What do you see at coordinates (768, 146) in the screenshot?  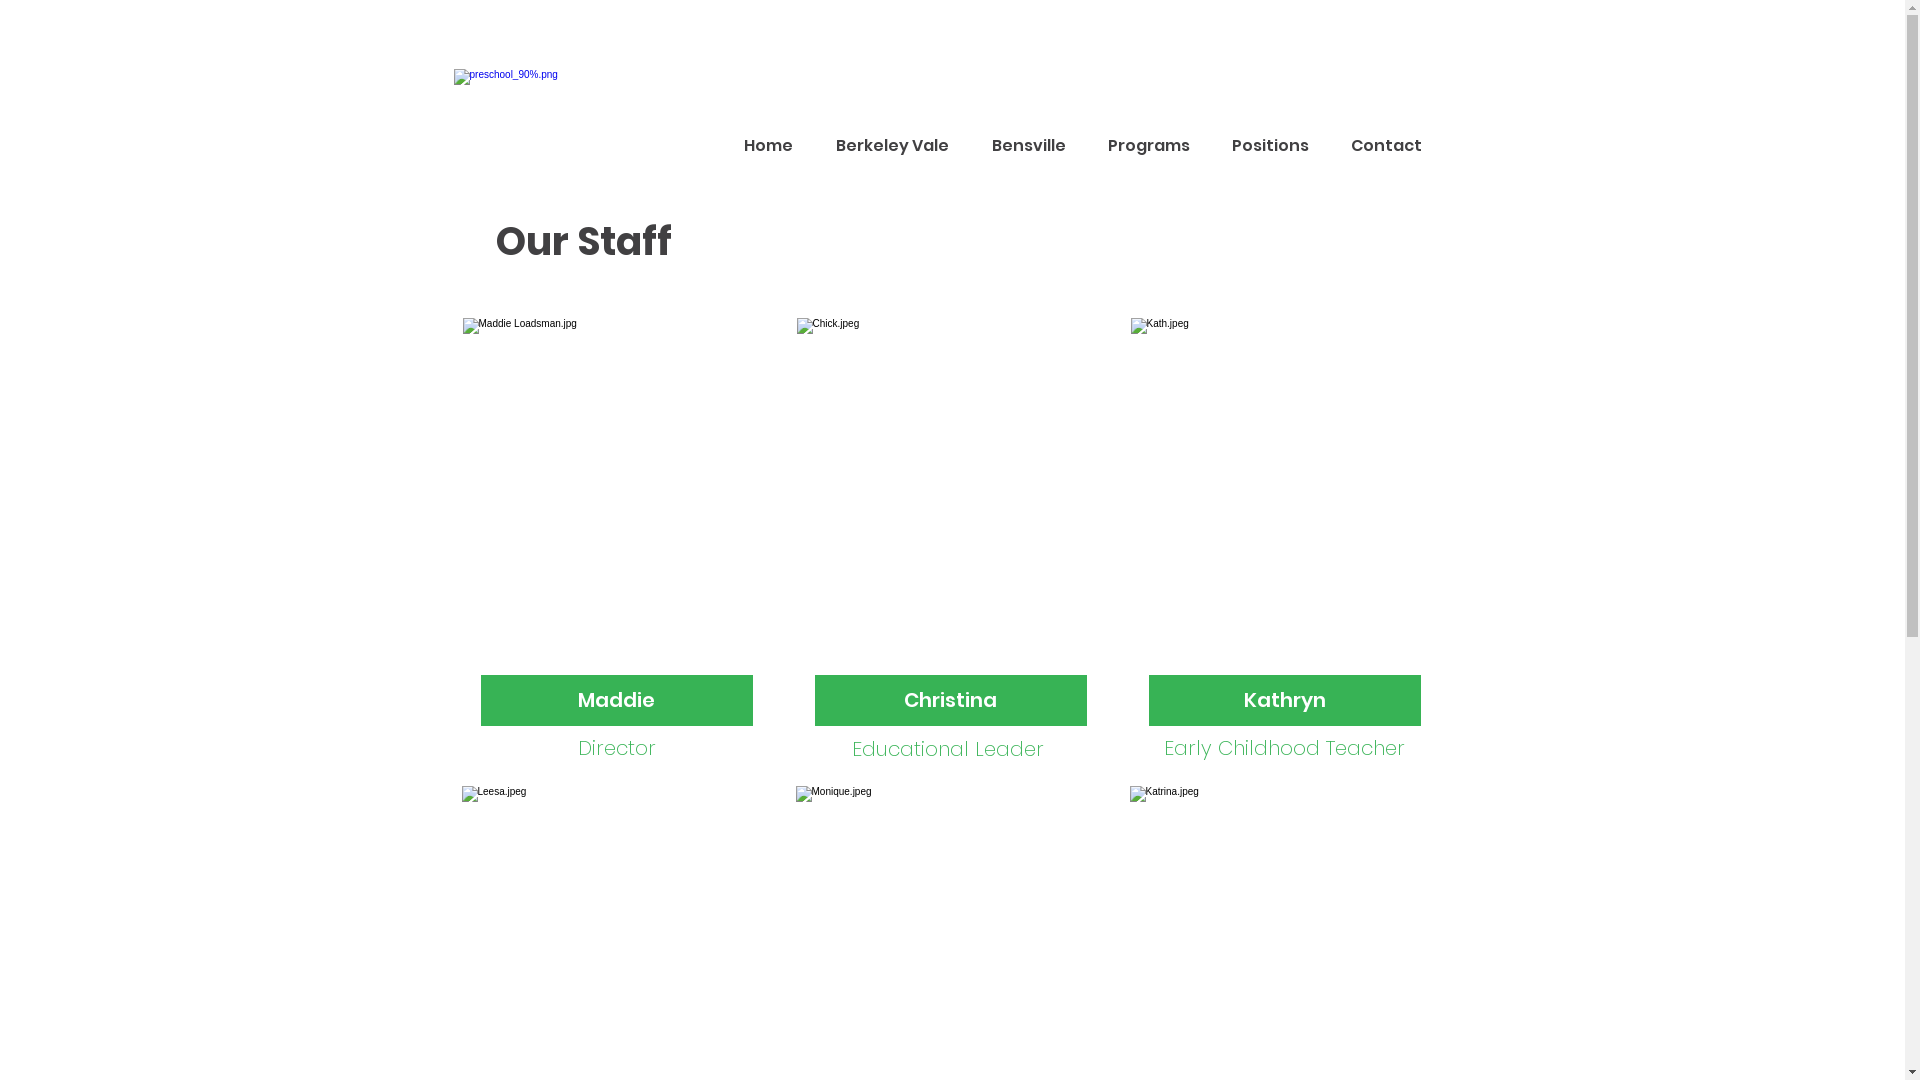 I see `Home` at bounding box center [768, 146].